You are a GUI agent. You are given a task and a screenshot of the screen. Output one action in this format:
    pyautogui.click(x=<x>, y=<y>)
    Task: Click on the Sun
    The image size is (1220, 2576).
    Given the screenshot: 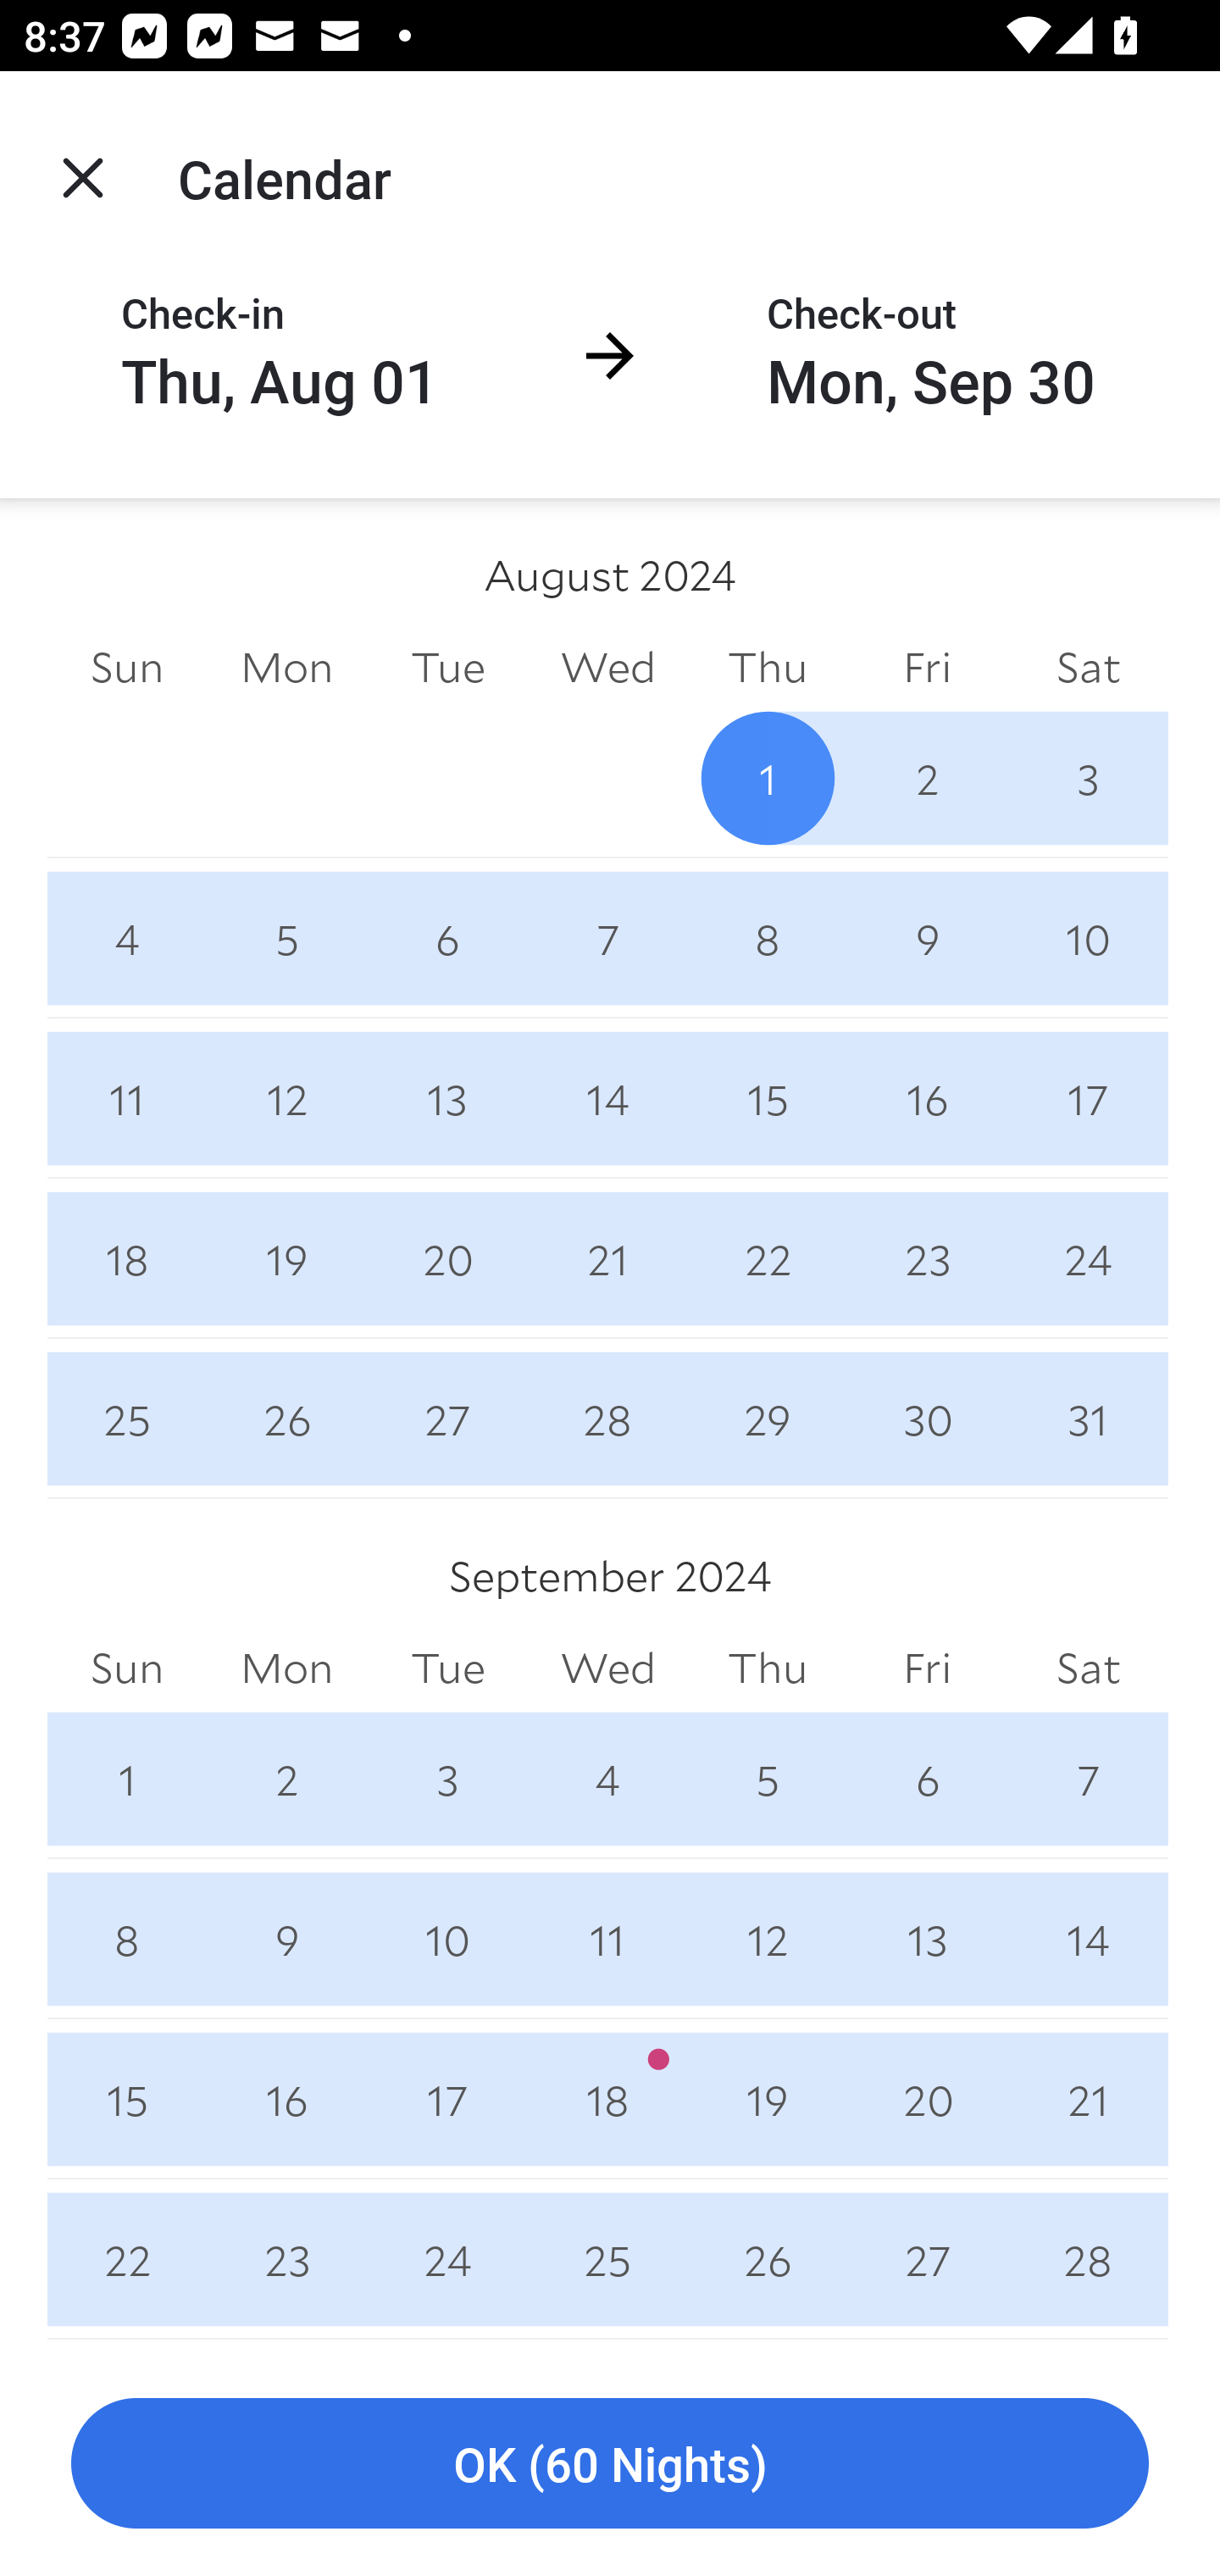 What is the action you would take?
    pyautogui.click(x=127, y=666)
    